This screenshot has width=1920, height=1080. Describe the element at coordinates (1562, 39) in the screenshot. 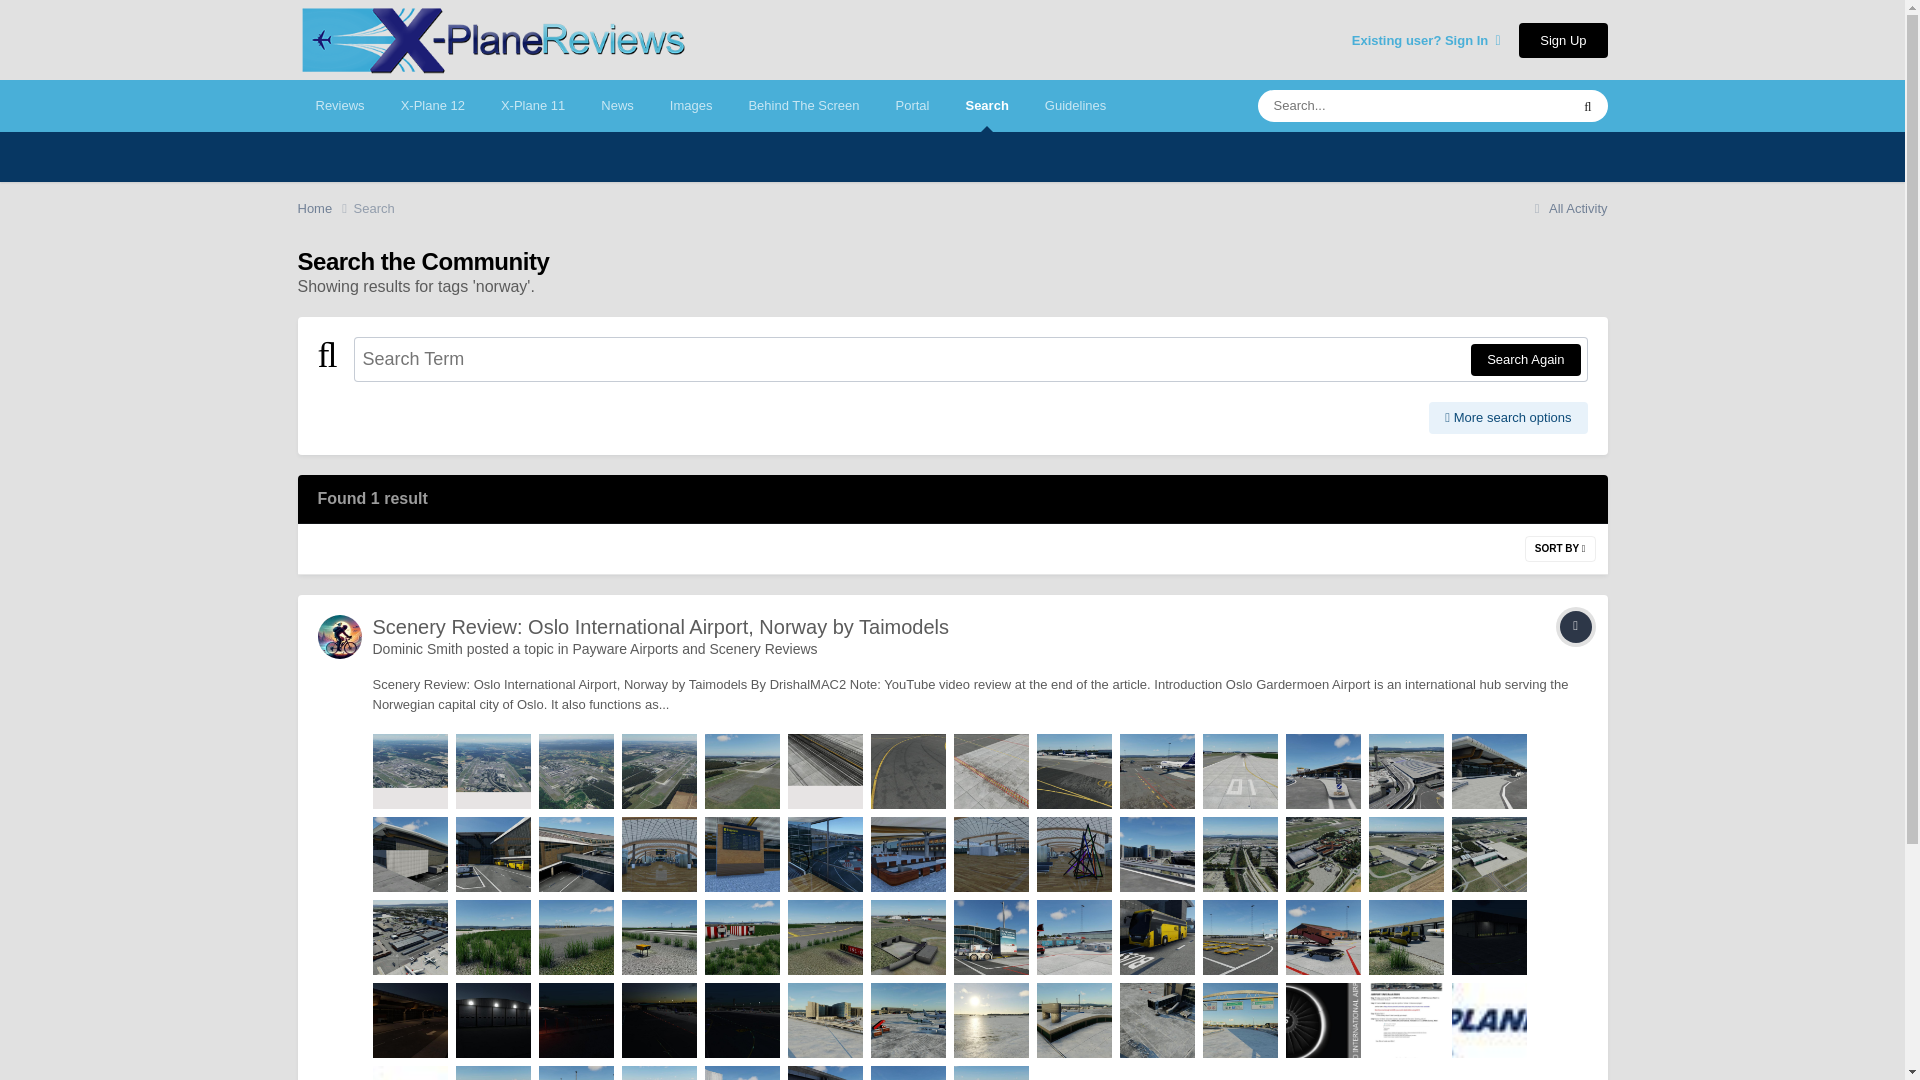

I see `Sign Up` at that location.